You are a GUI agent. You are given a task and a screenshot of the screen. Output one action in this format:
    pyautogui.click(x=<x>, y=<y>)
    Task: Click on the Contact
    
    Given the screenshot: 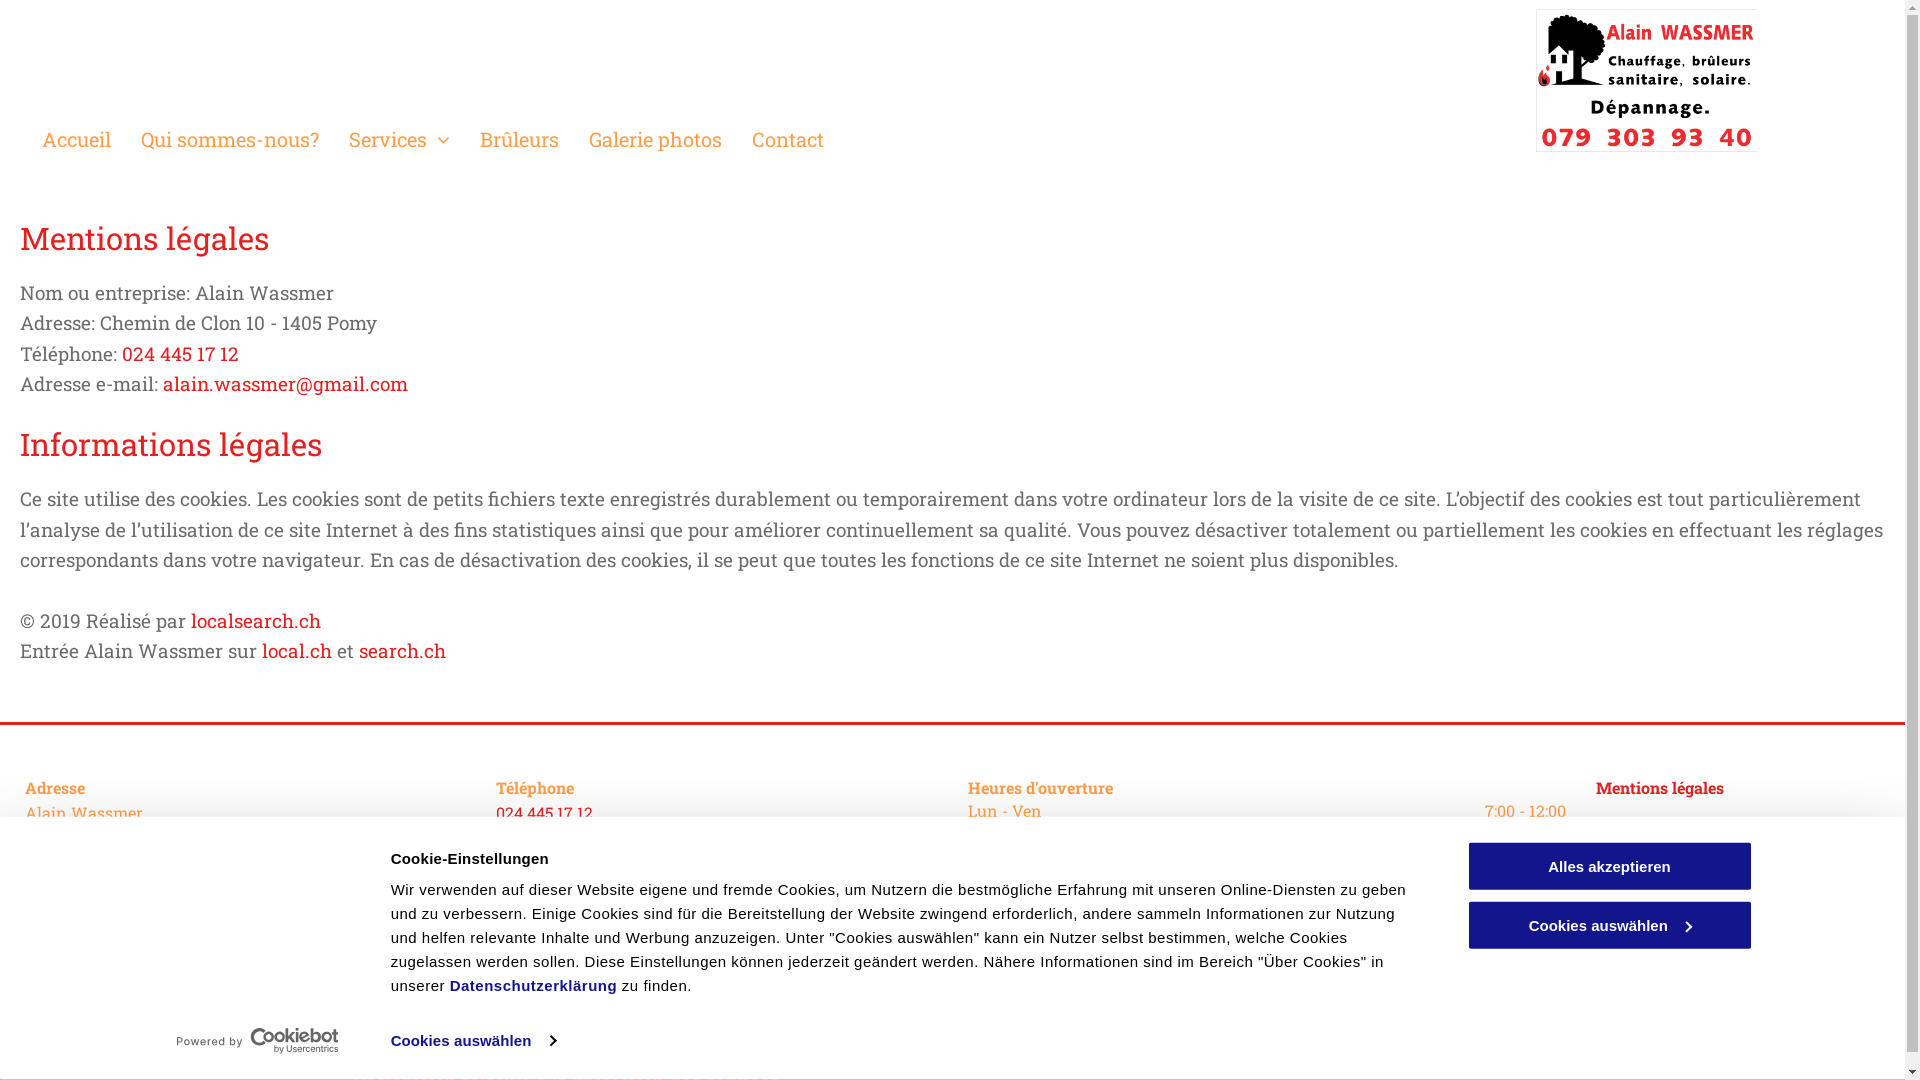 What is the action you would take?
    pyautogui.click(x=803, y=139)
    